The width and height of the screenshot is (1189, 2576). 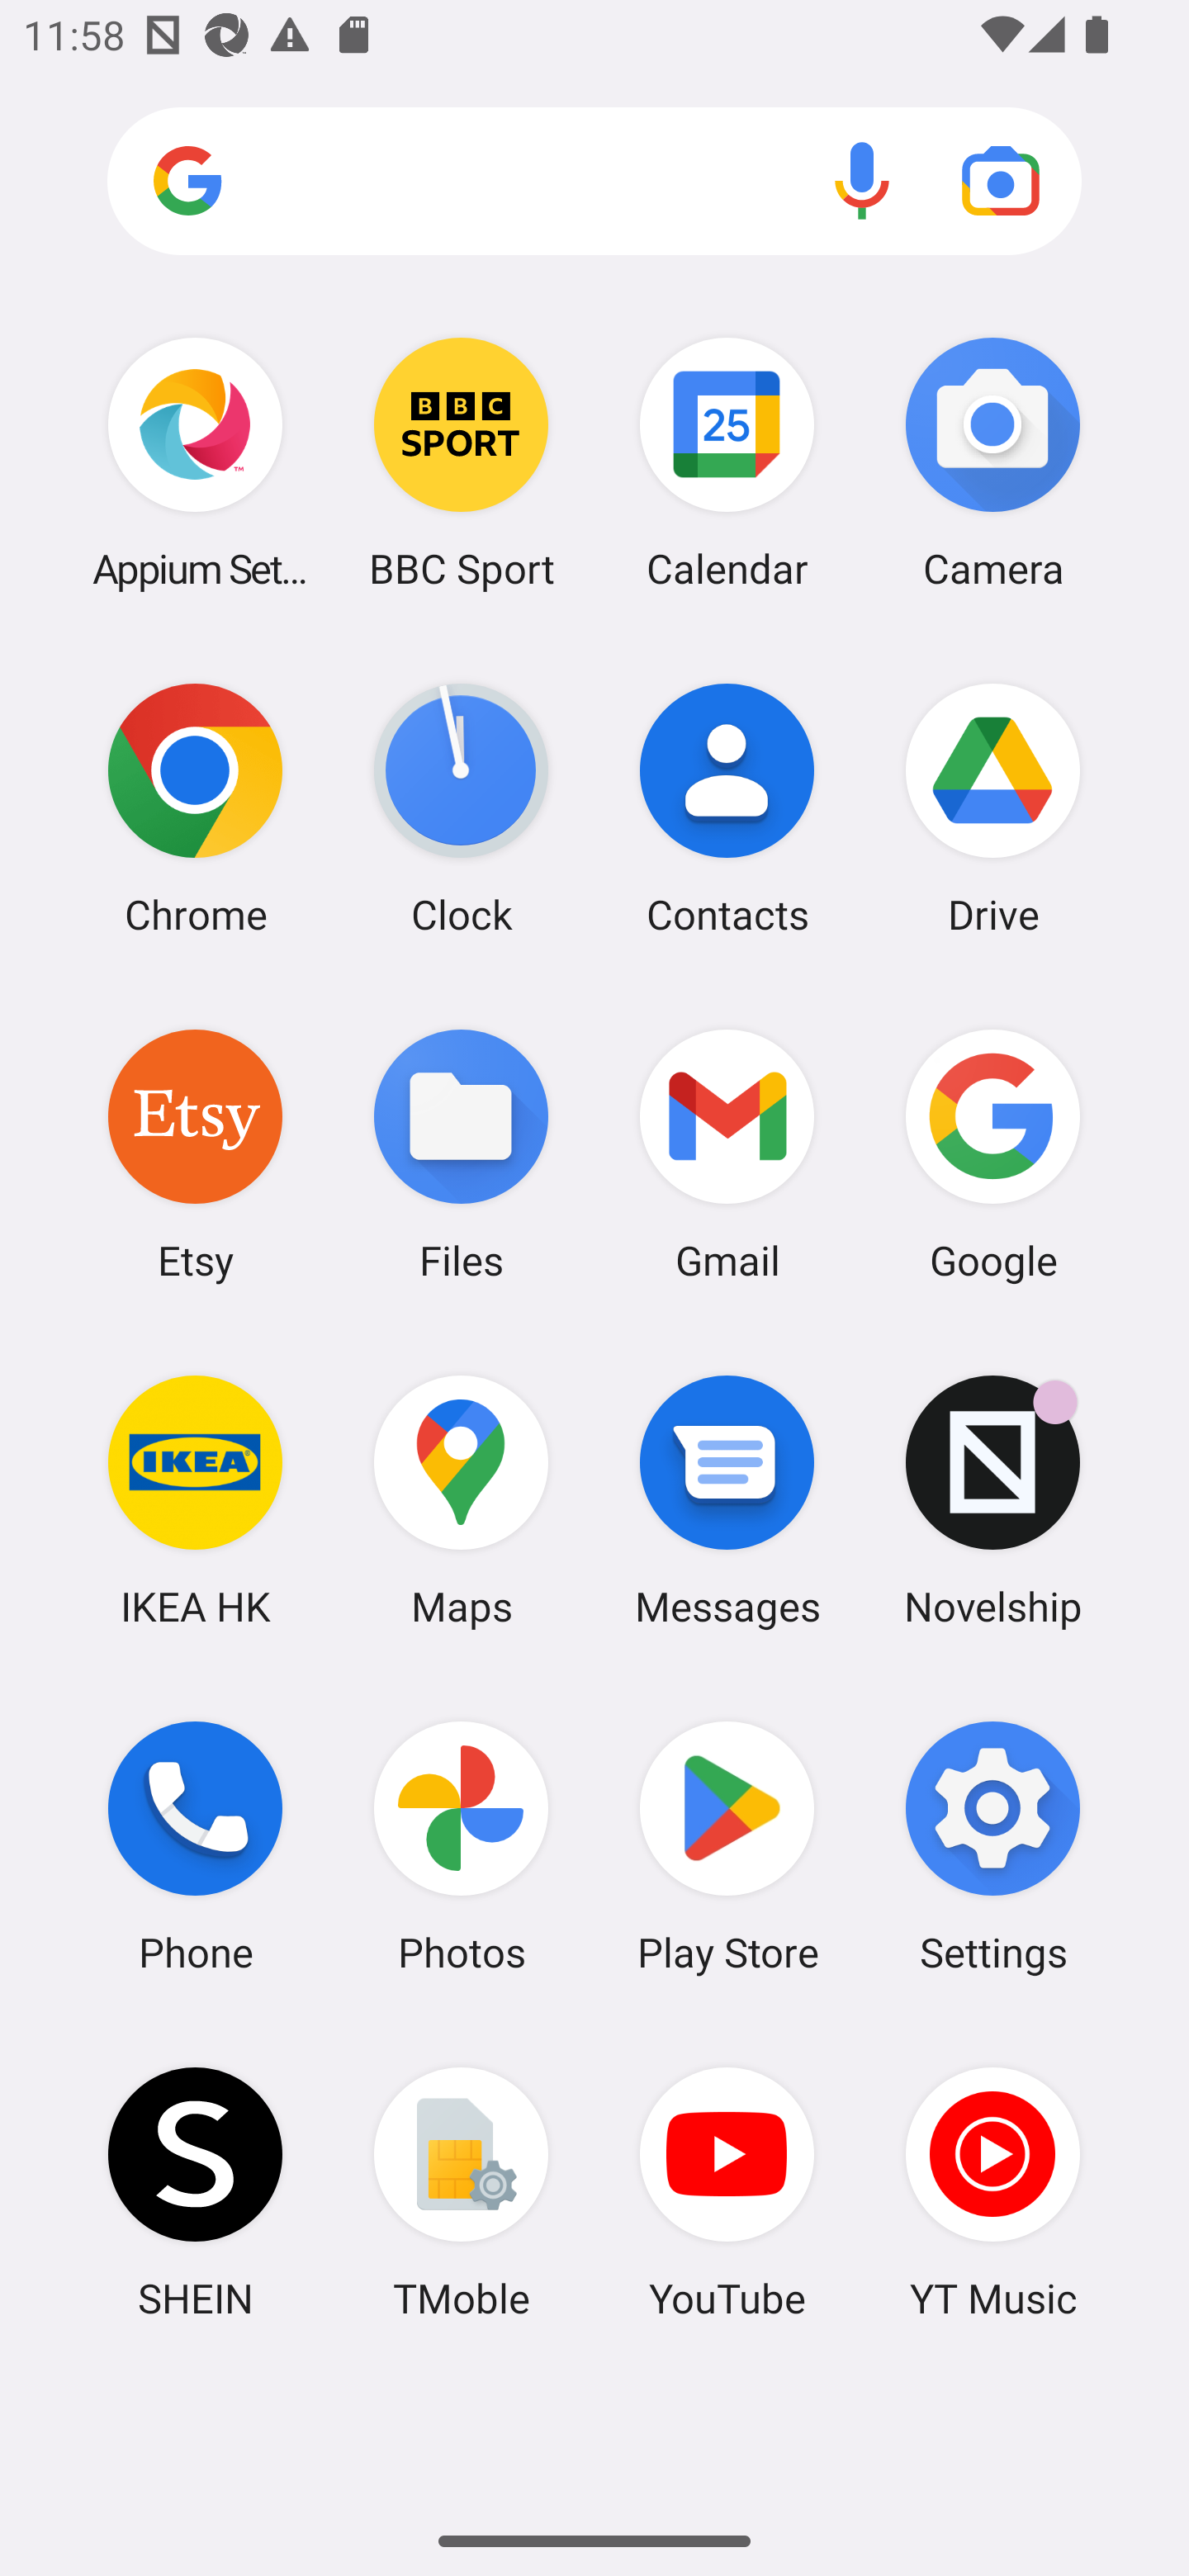 I want to click on Play Store, so click(x=727, y=1847).